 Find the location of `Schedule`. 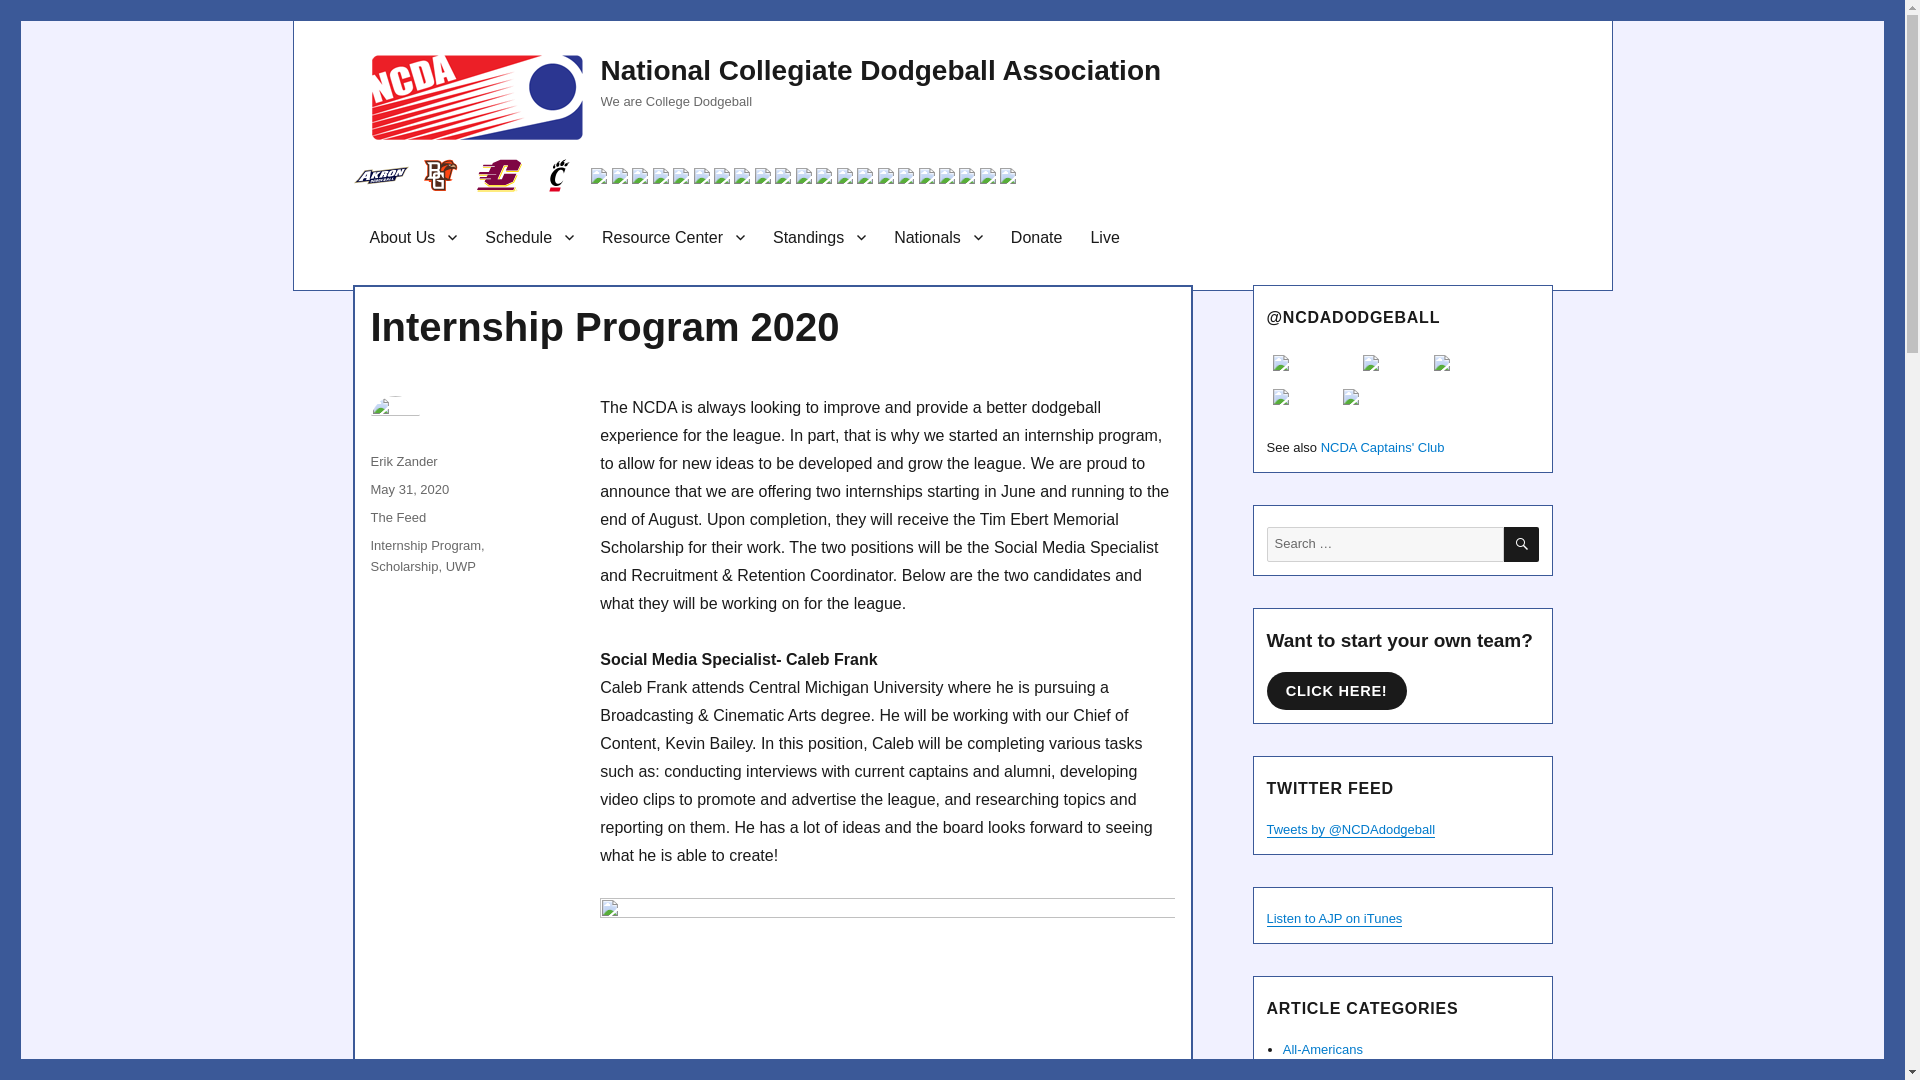

Schedule is located at coordinates (528, 237).